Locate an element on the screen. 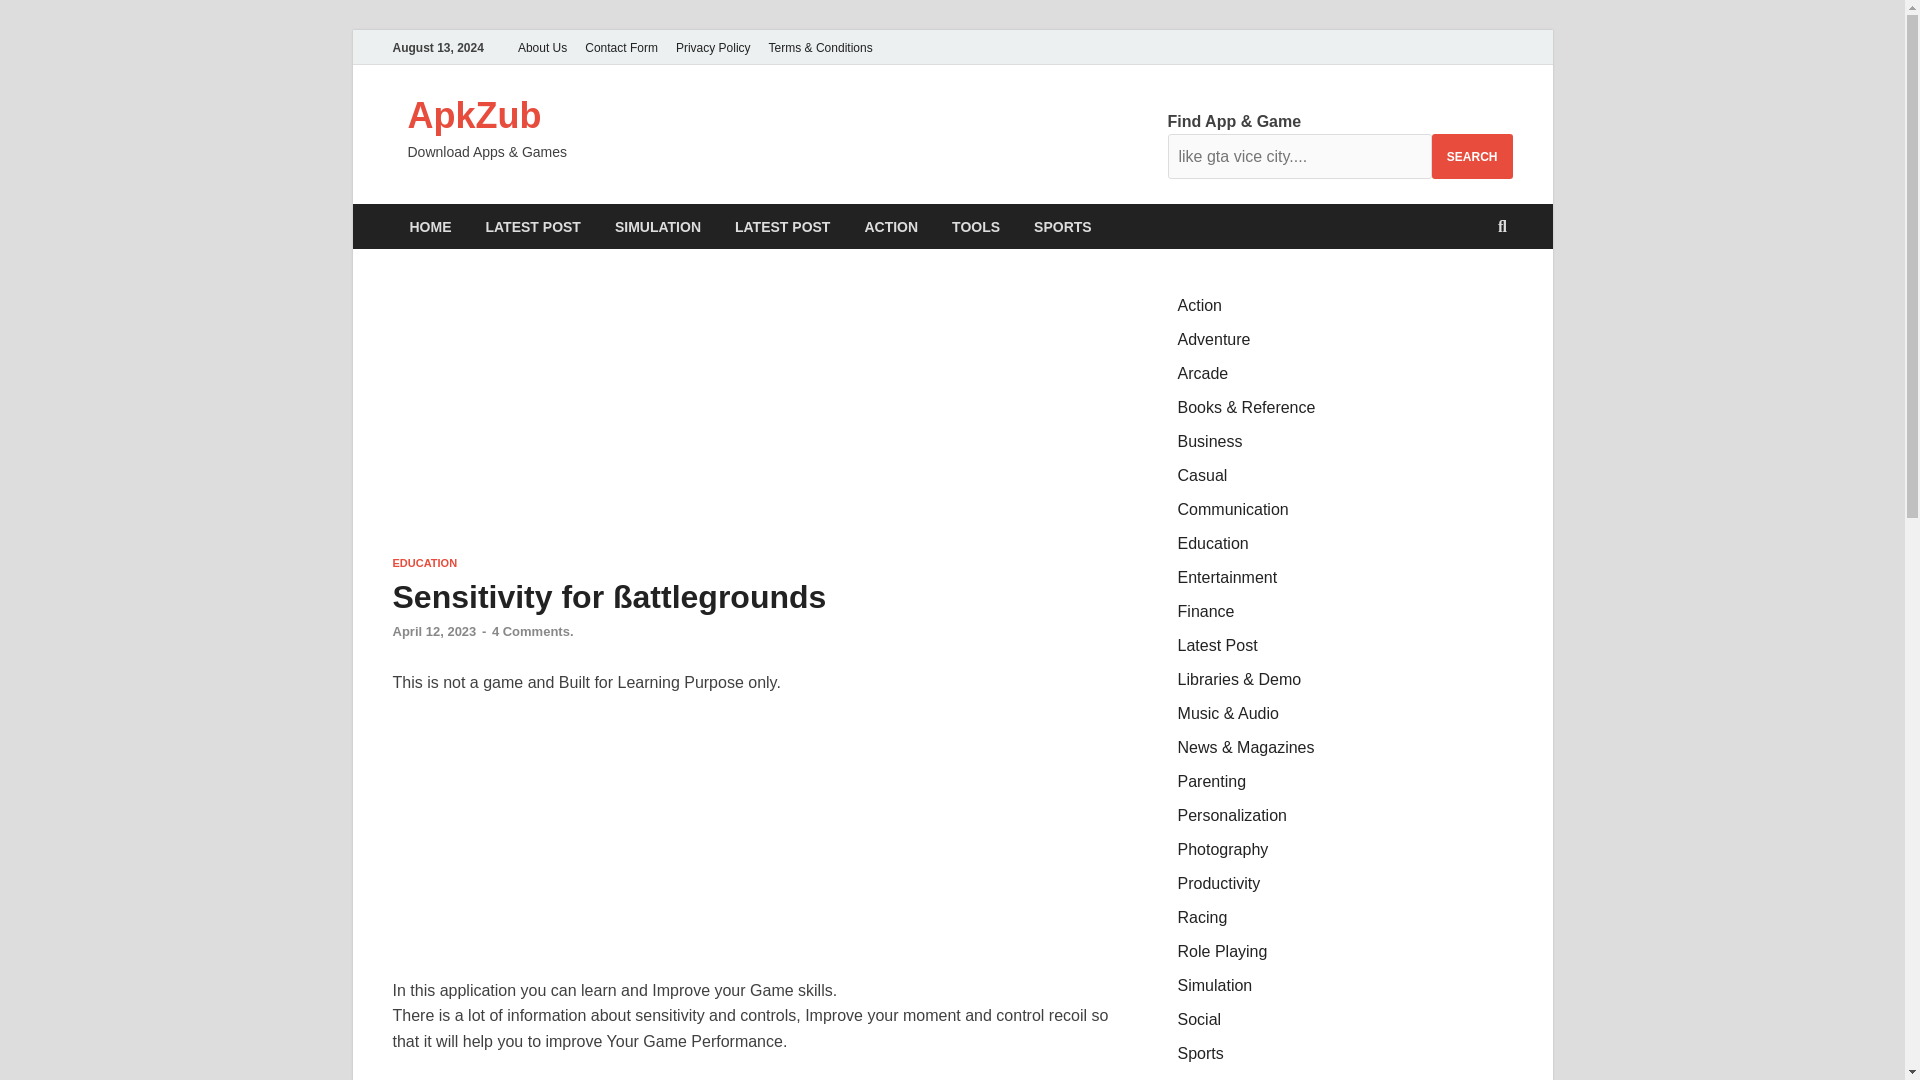 This screenshot has height=1080, width=1920. About Us is located at coordinates (542, 47).